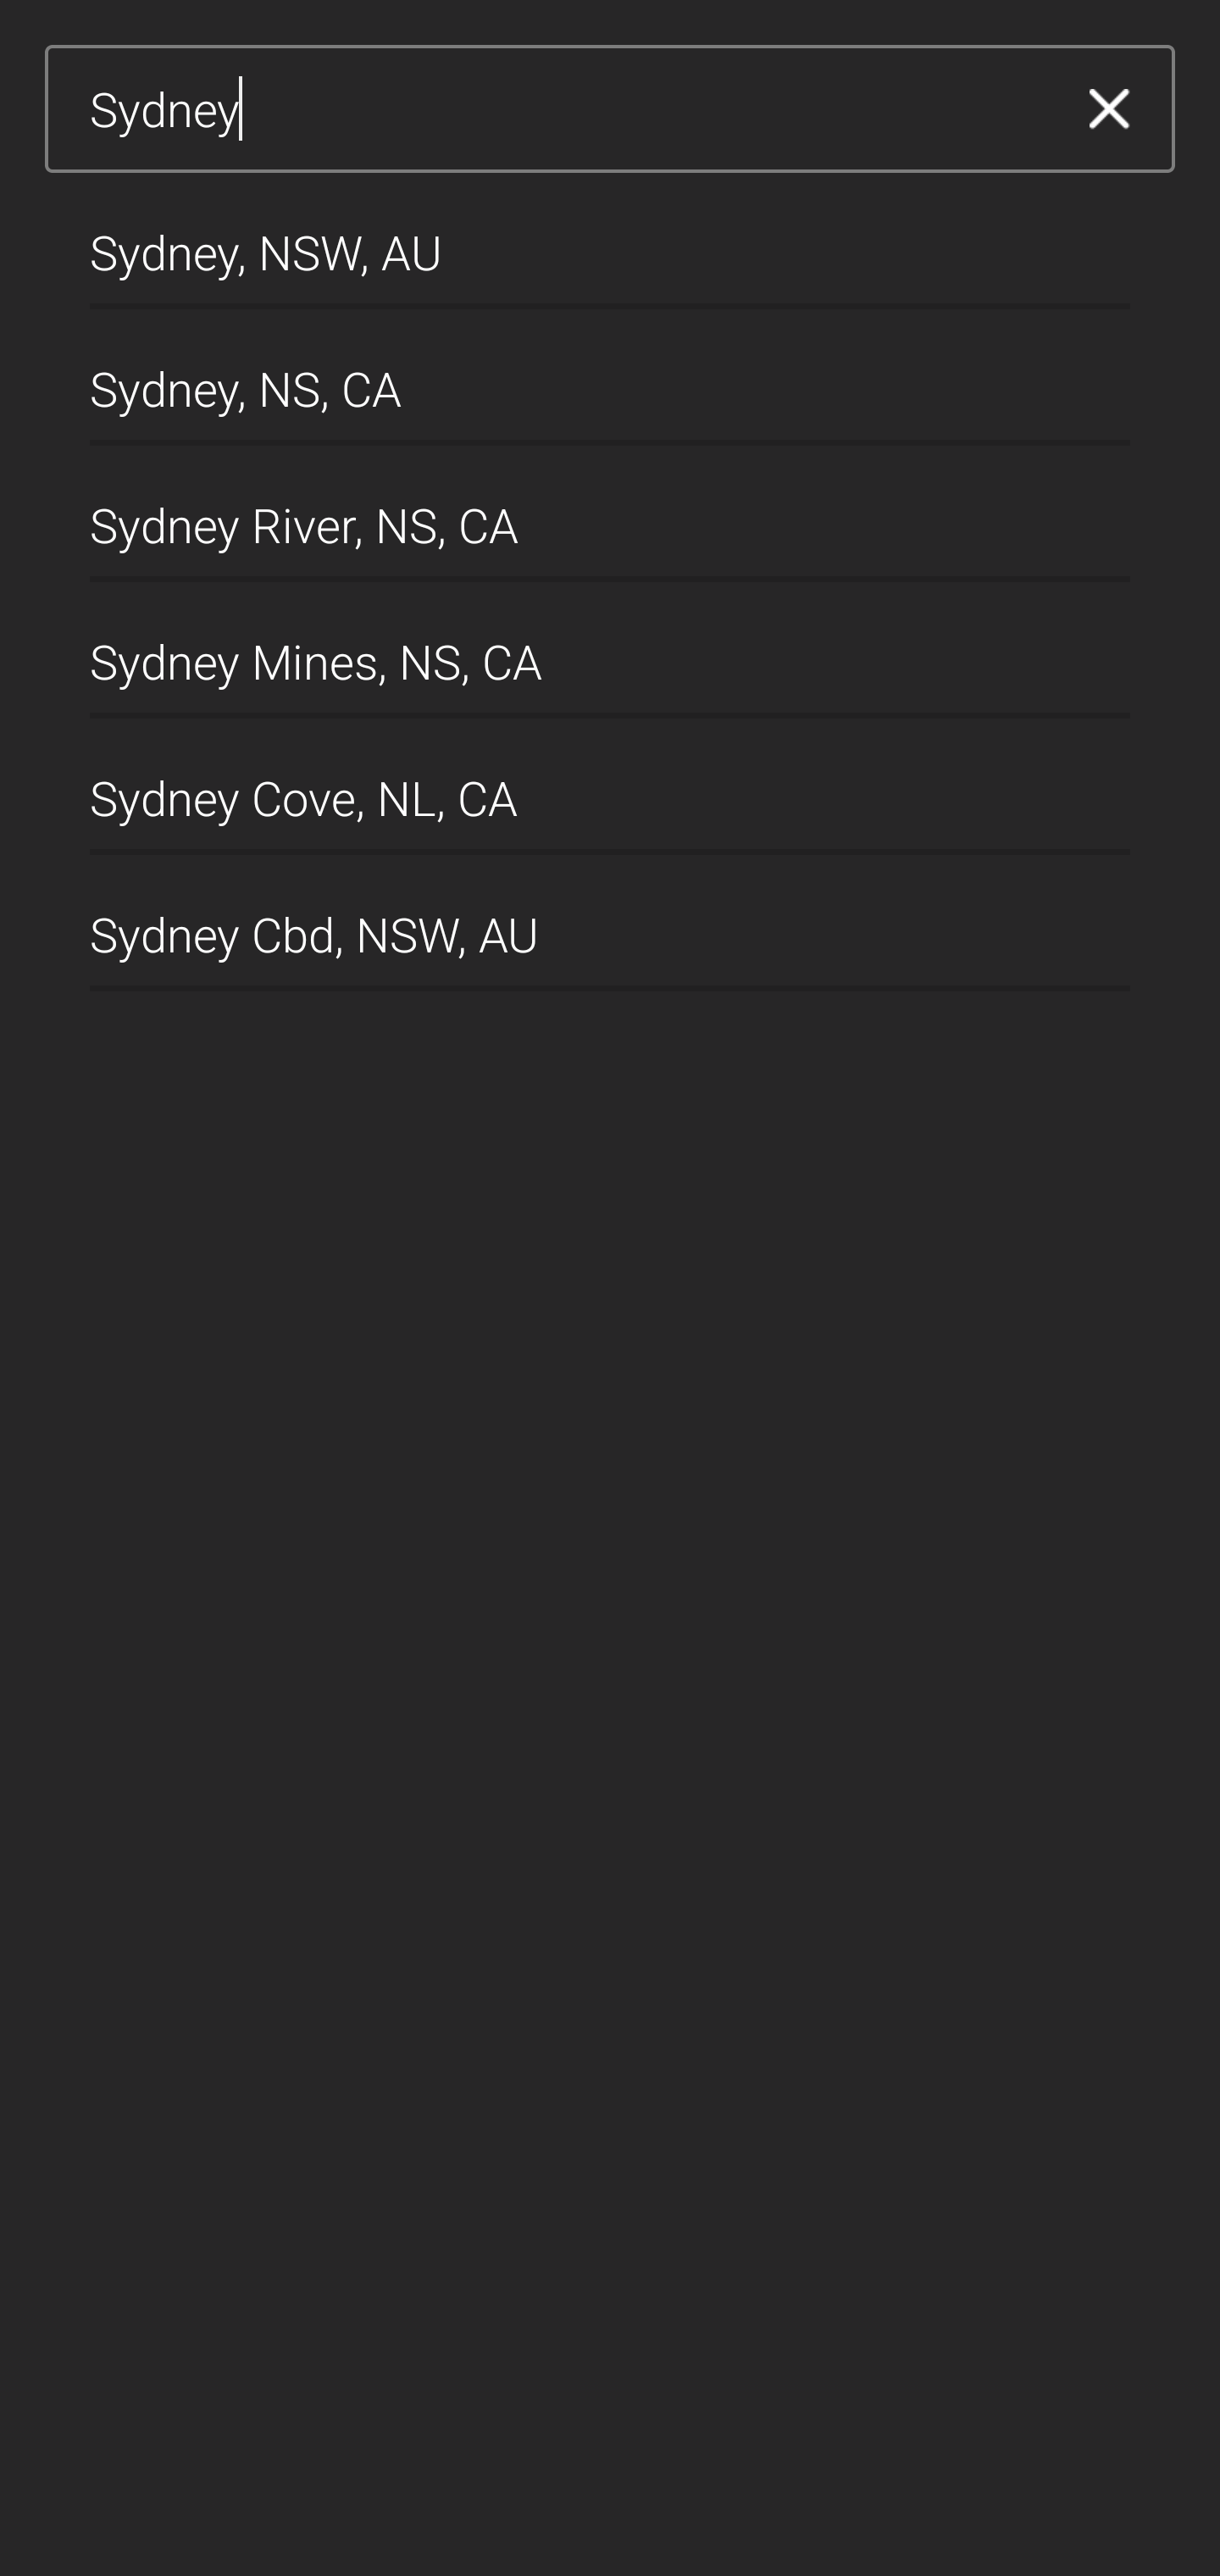 Image resolution: width=1220 pixels, height=2576 pixels. I want to click on Sydney Cove, NL, CA, so click(610, 786).